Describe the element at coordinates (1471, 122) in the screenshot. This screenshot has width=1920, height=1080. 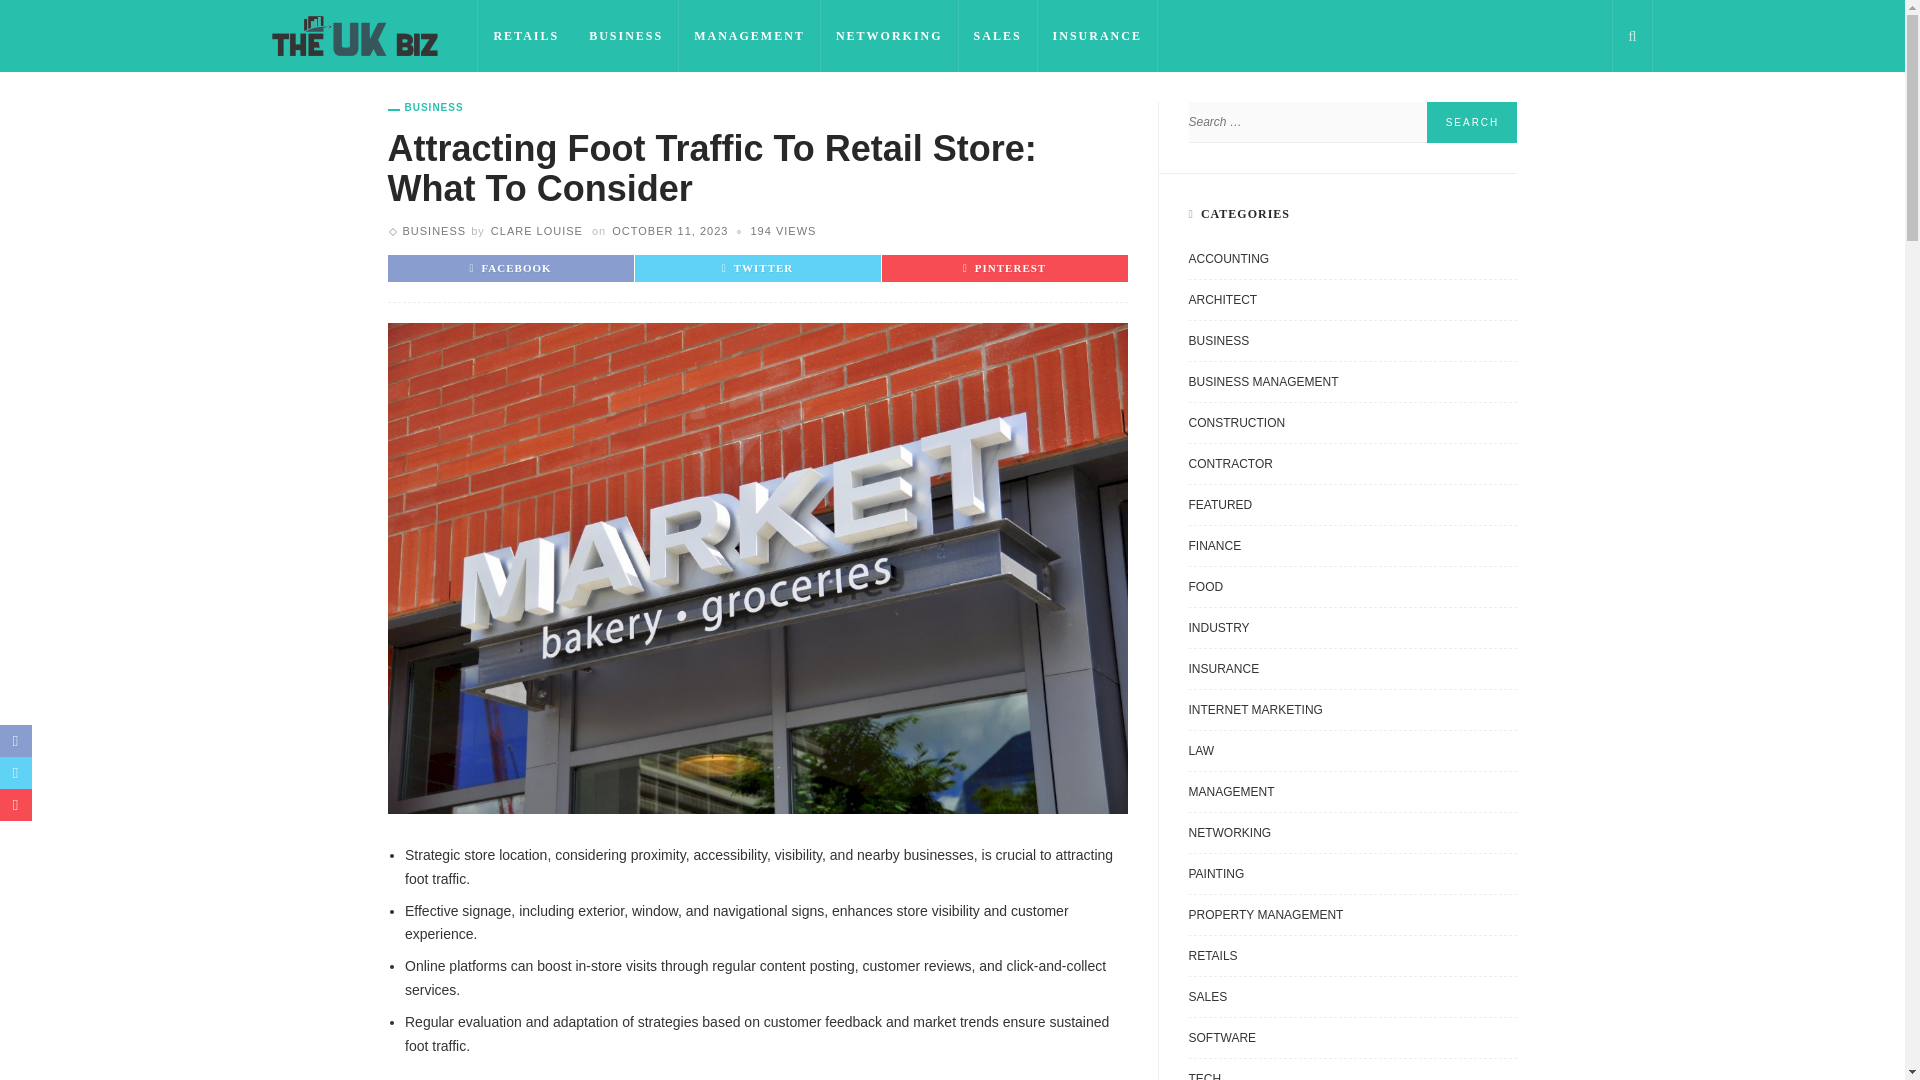
I see `Search` at that location.